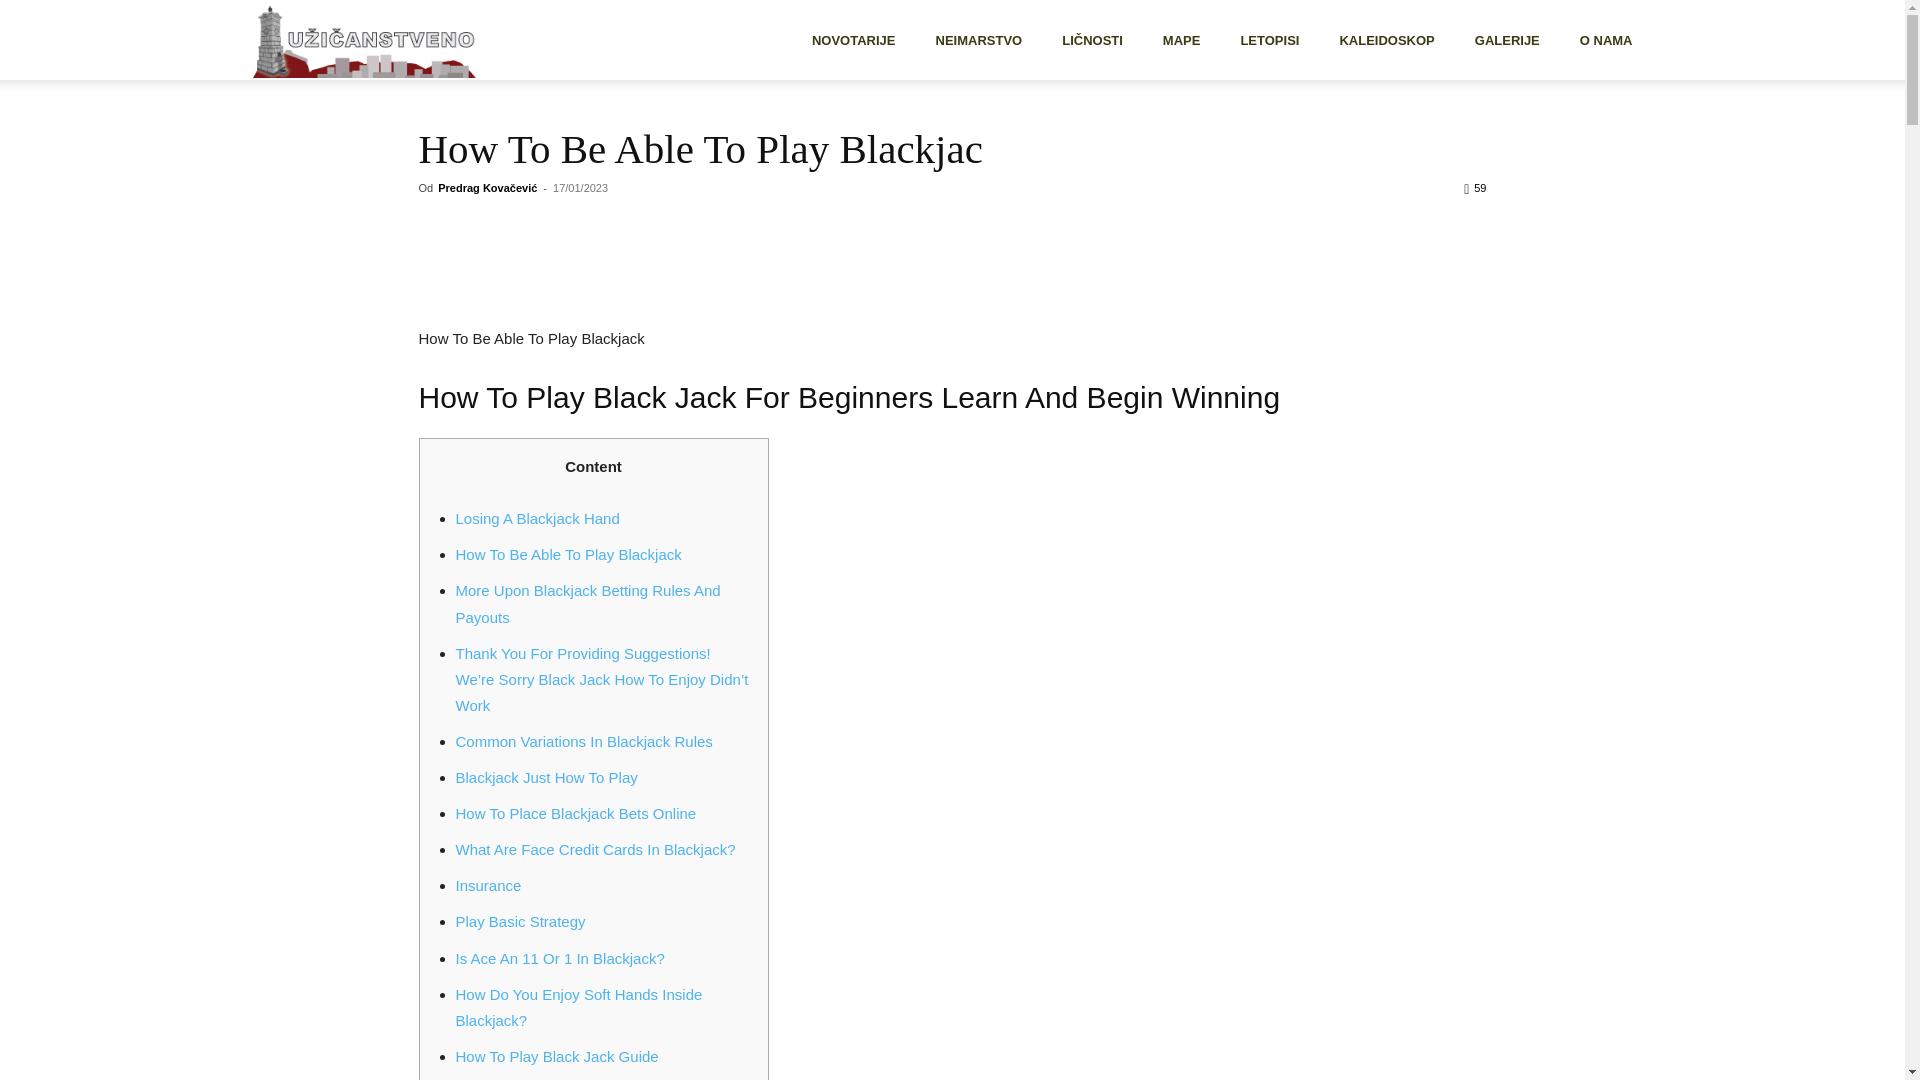 This screenshot has height=1080, width=1920. I want to click on O NAMA, so click(1606, 40).